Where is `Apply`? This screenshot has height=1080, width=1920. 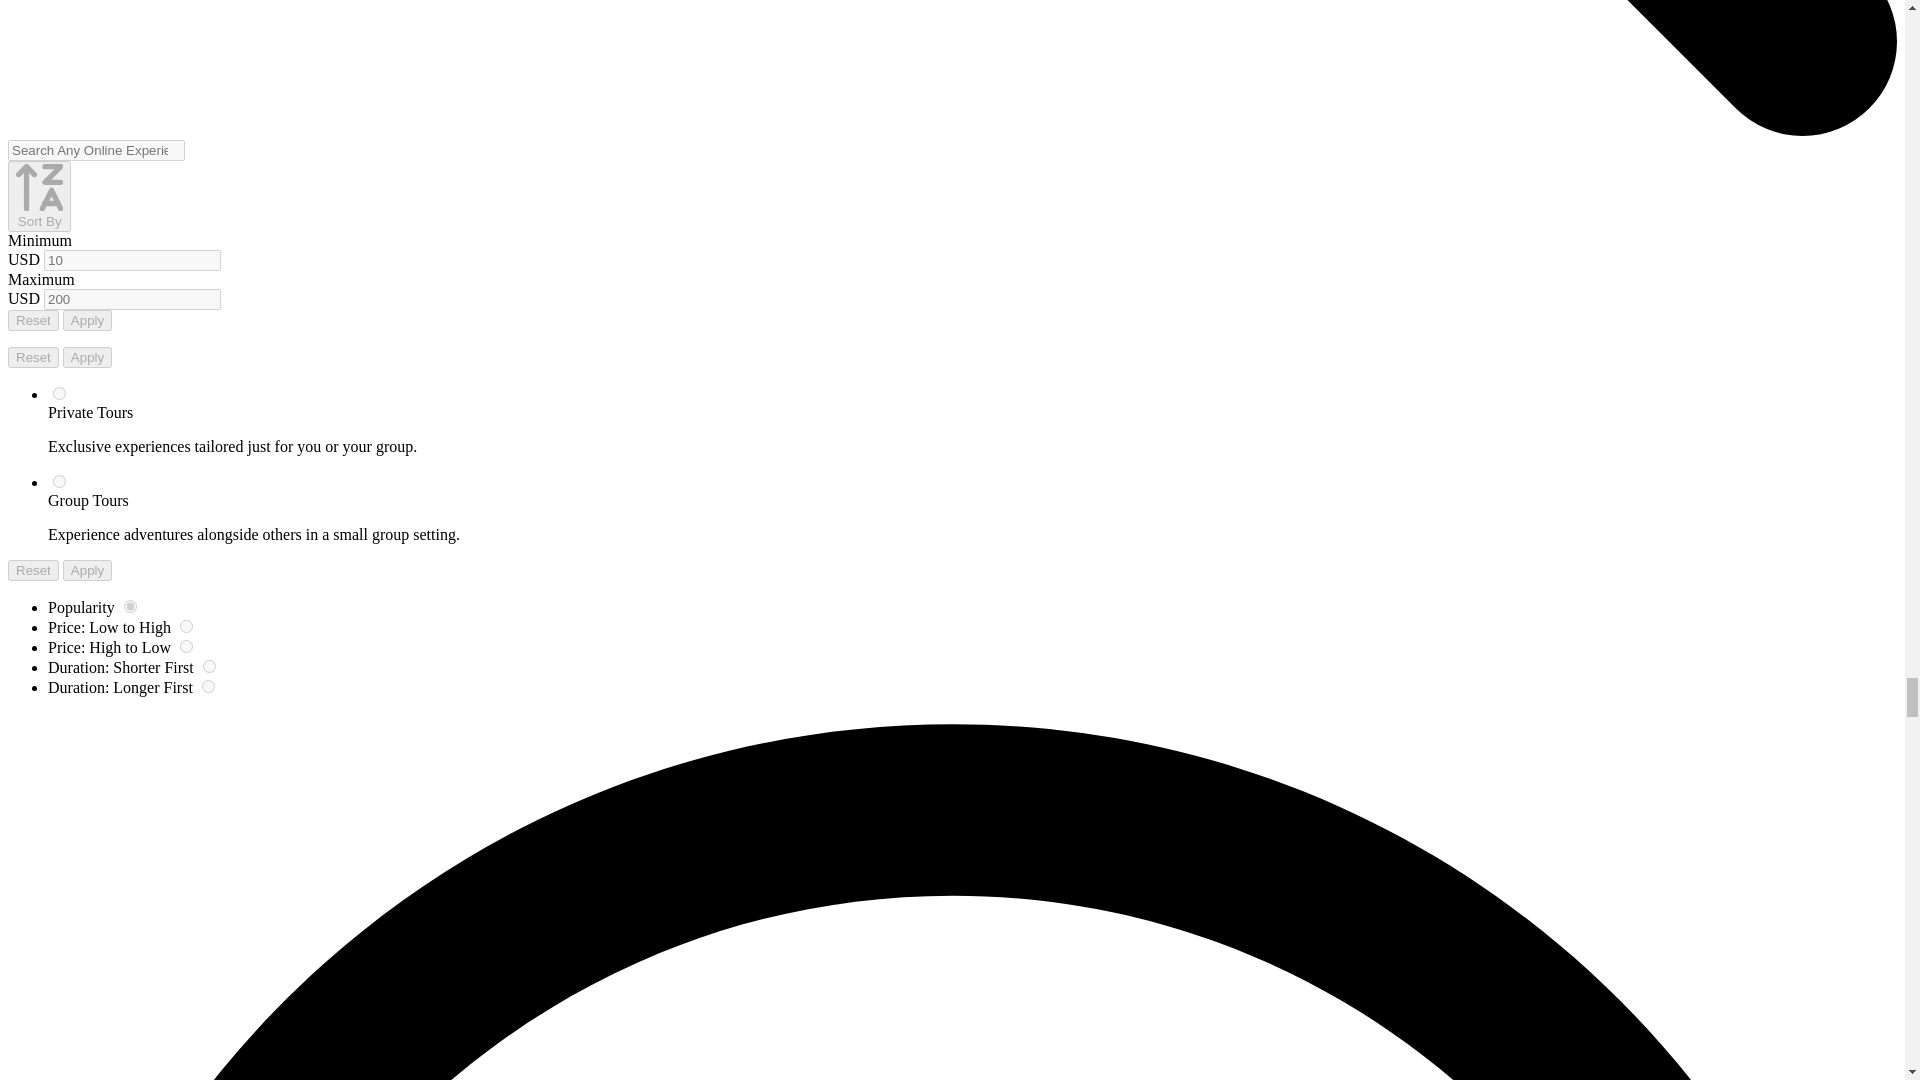
Apply is located at coordinates (87, 570).